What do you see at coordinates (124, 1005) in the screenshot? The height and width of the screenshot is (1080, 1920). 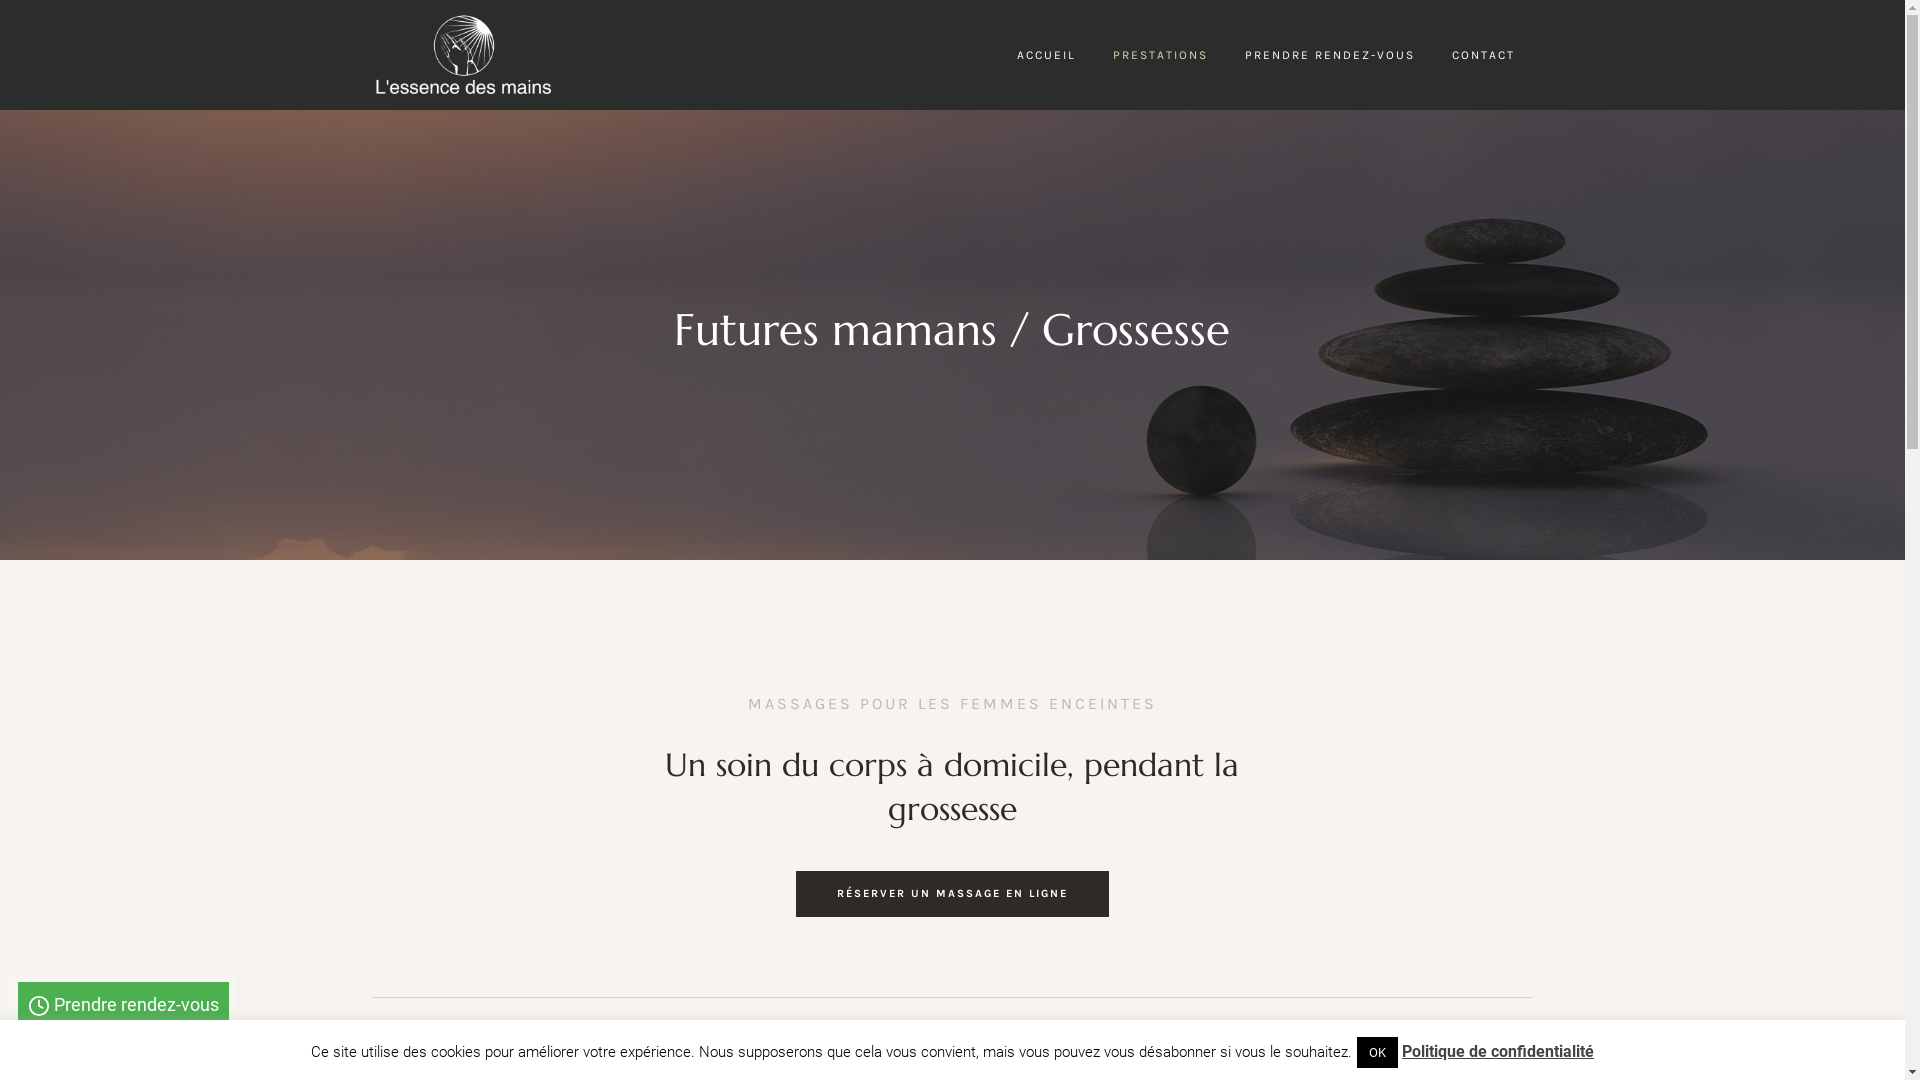 I see `Prendre rendez-vous` at bounding box center [124, 1005].